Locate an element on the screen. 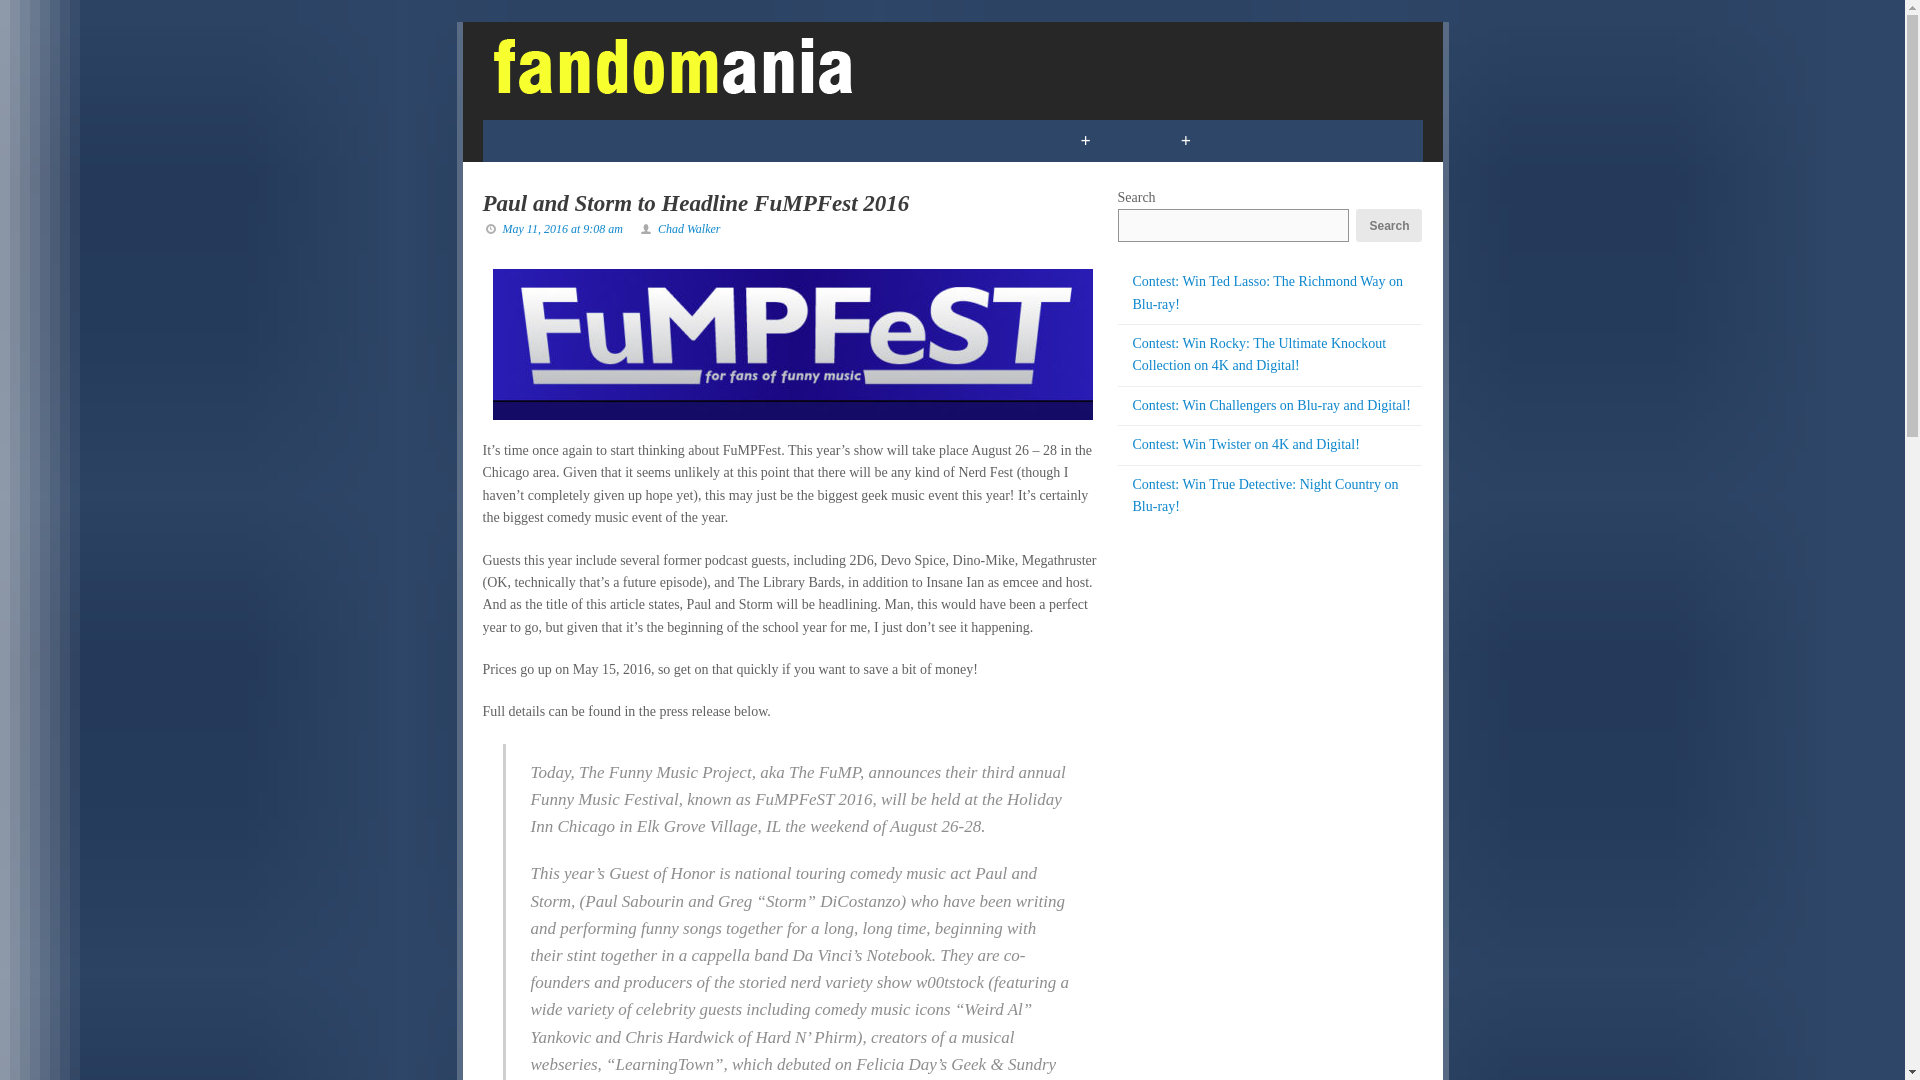 This screenshot has width=1920, height=1080. Posts by Chad Walker is located at coordinates (690, 229).